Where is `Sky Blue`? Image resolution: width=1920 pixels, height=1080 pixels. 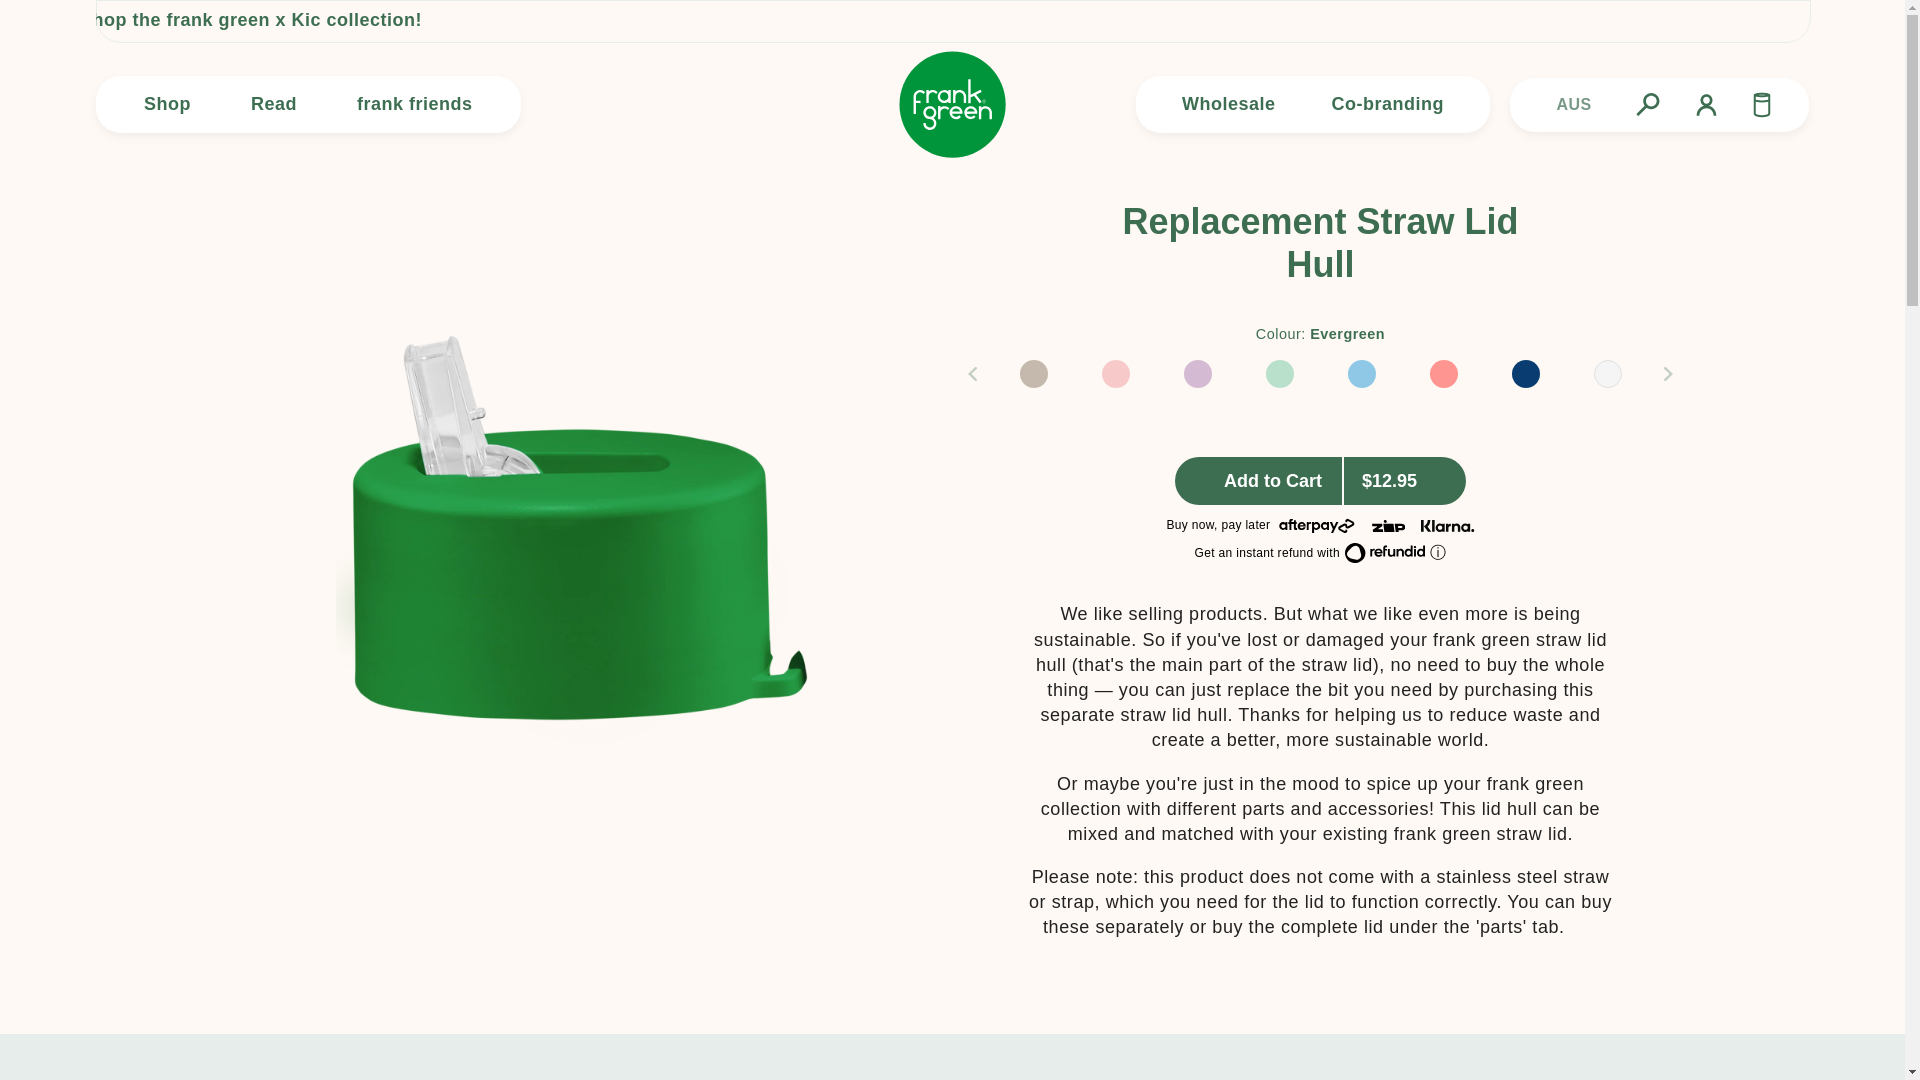
Sky Blue is located at coordinates (1361, 374).